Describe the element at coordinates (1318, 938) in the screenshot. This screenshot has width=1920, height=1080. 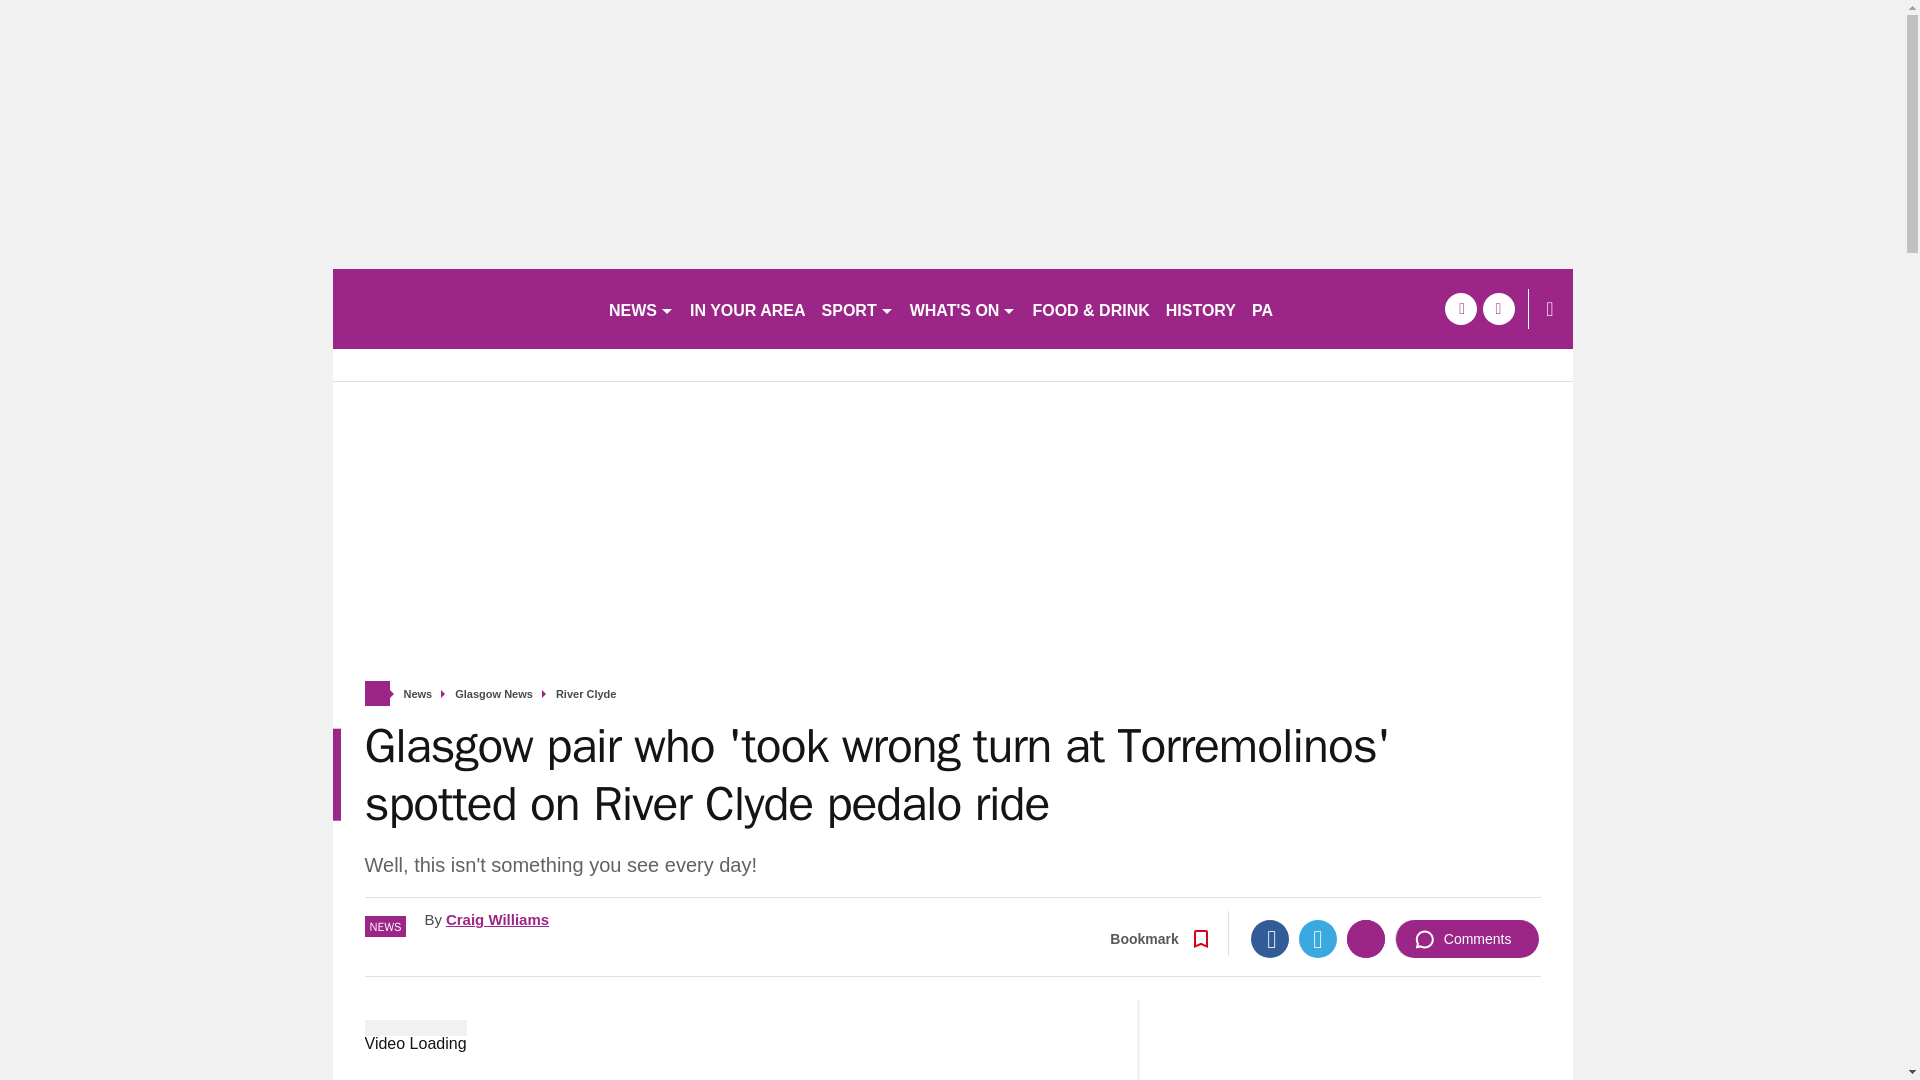
I see `Twitter` at that location.